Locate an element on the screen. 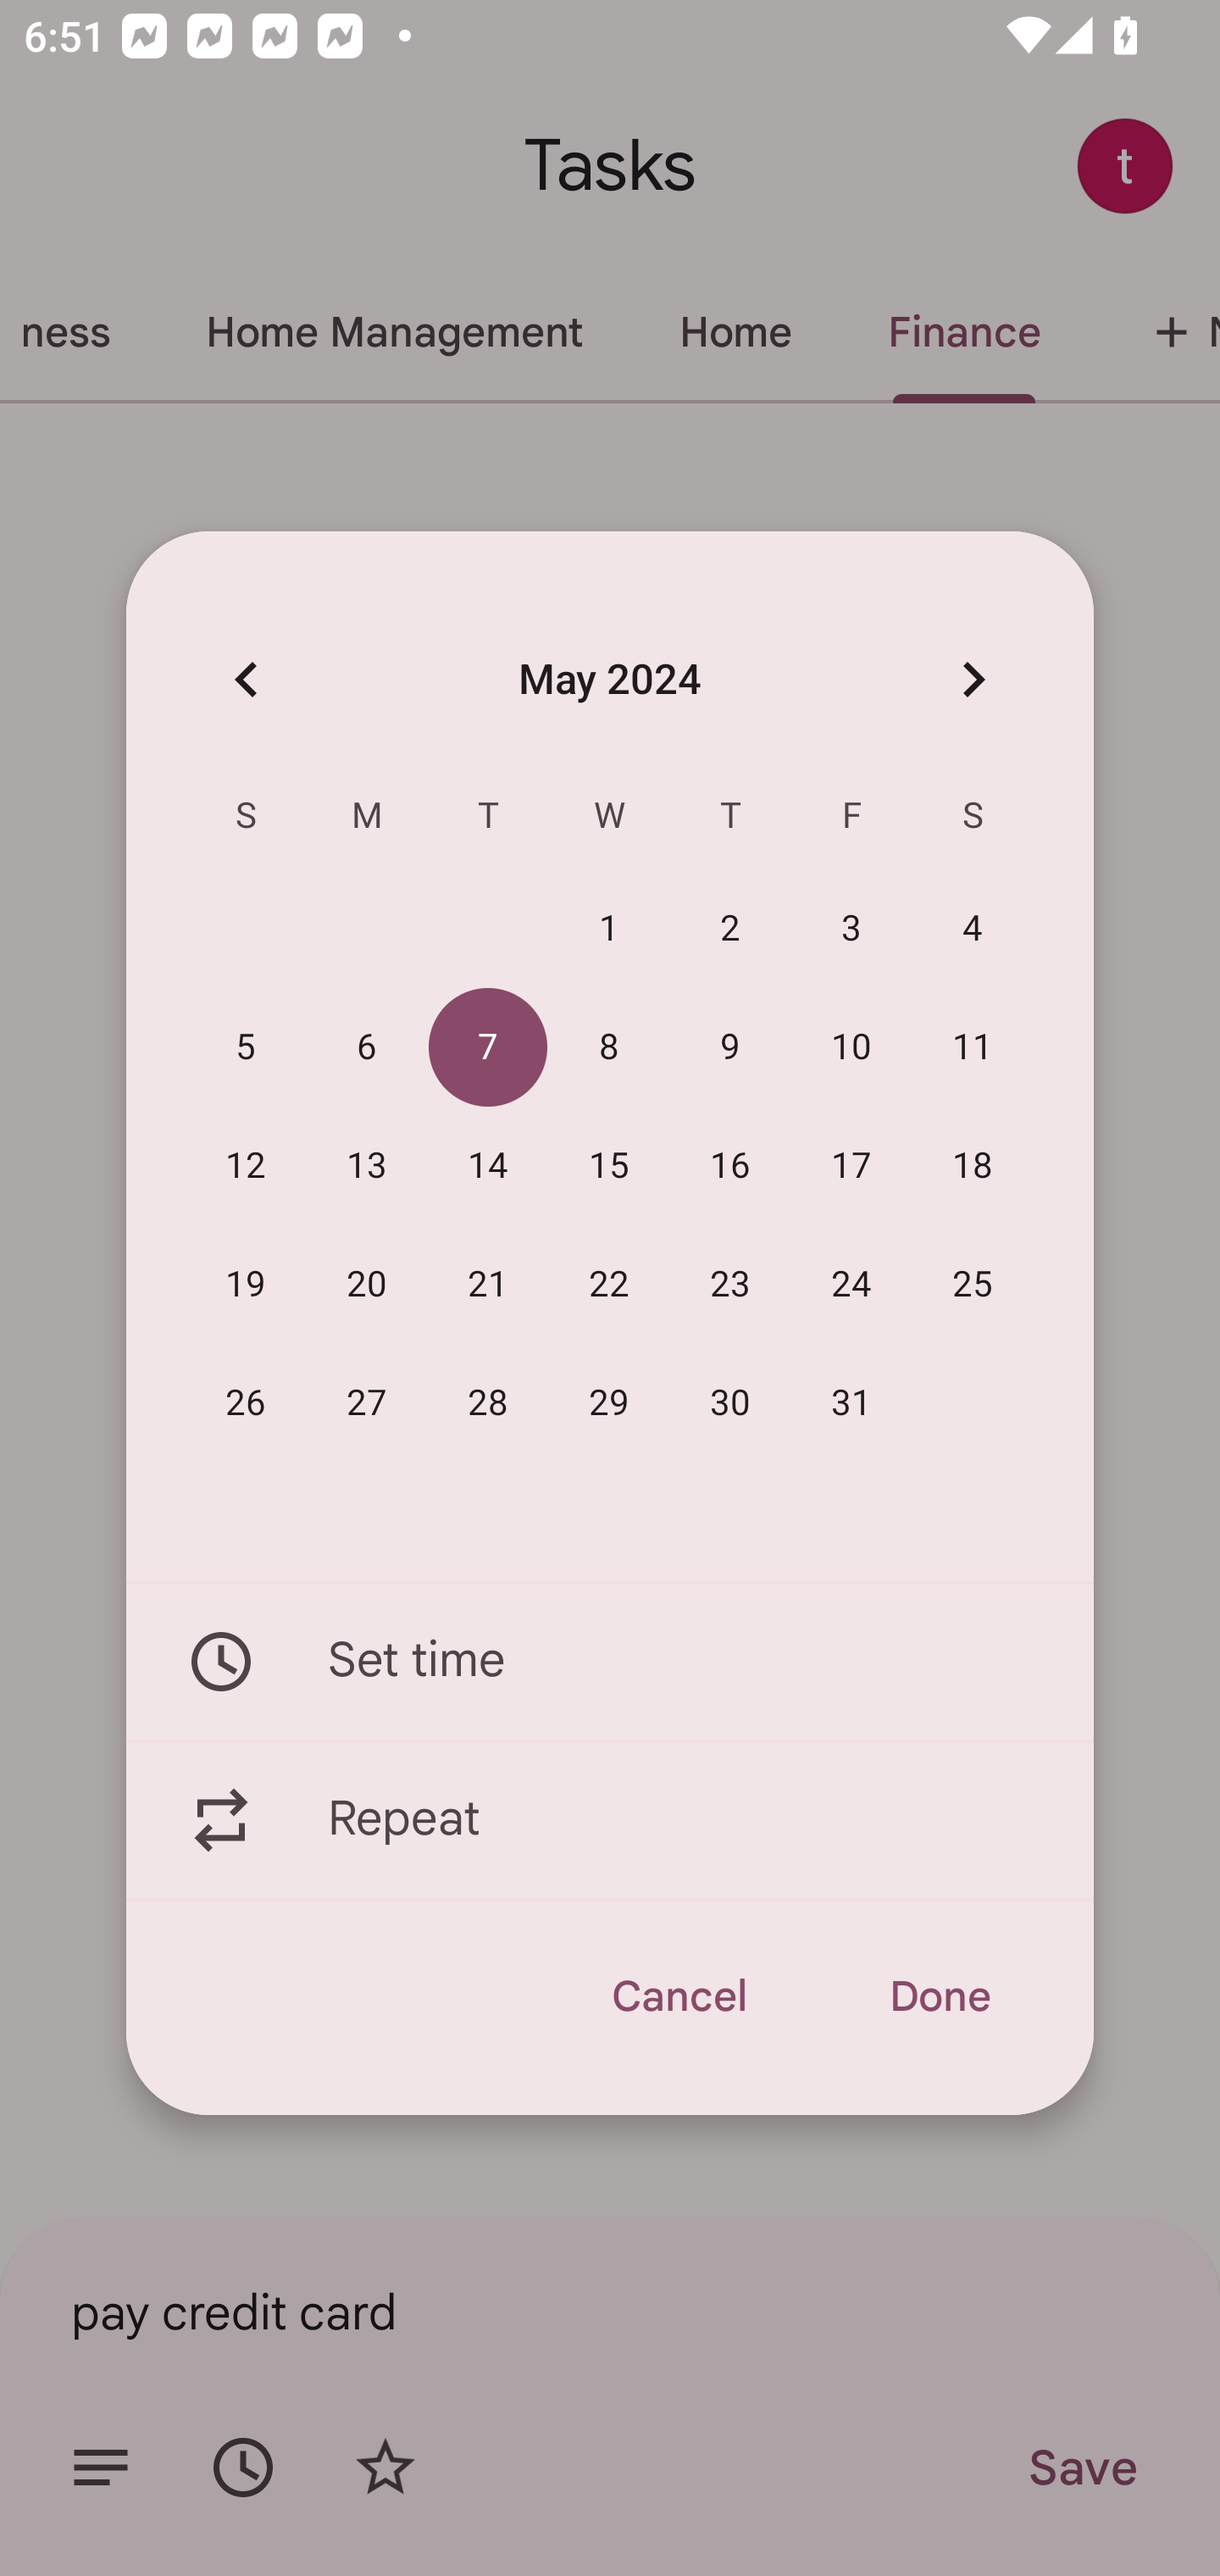  16 16 May 2024 is located at coordinates (730, 1167).